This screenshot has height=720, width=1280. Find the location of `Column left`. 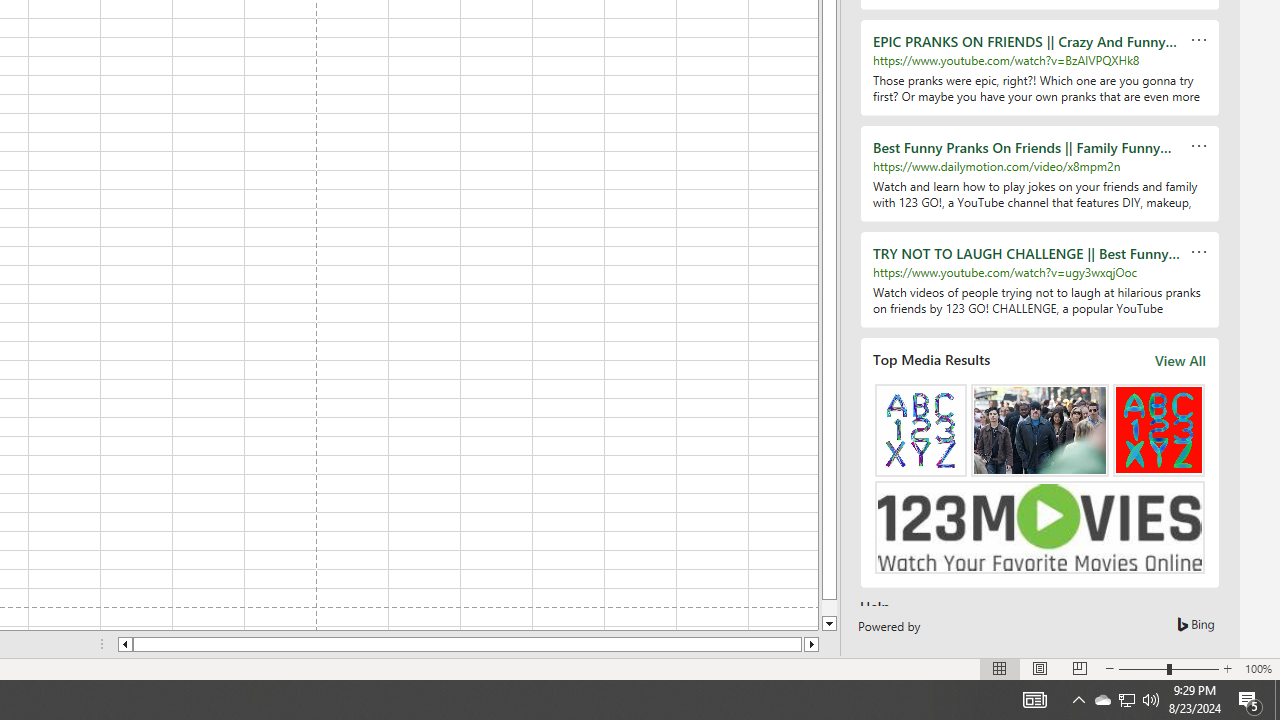

Column left is located at coordinates (124, 644).